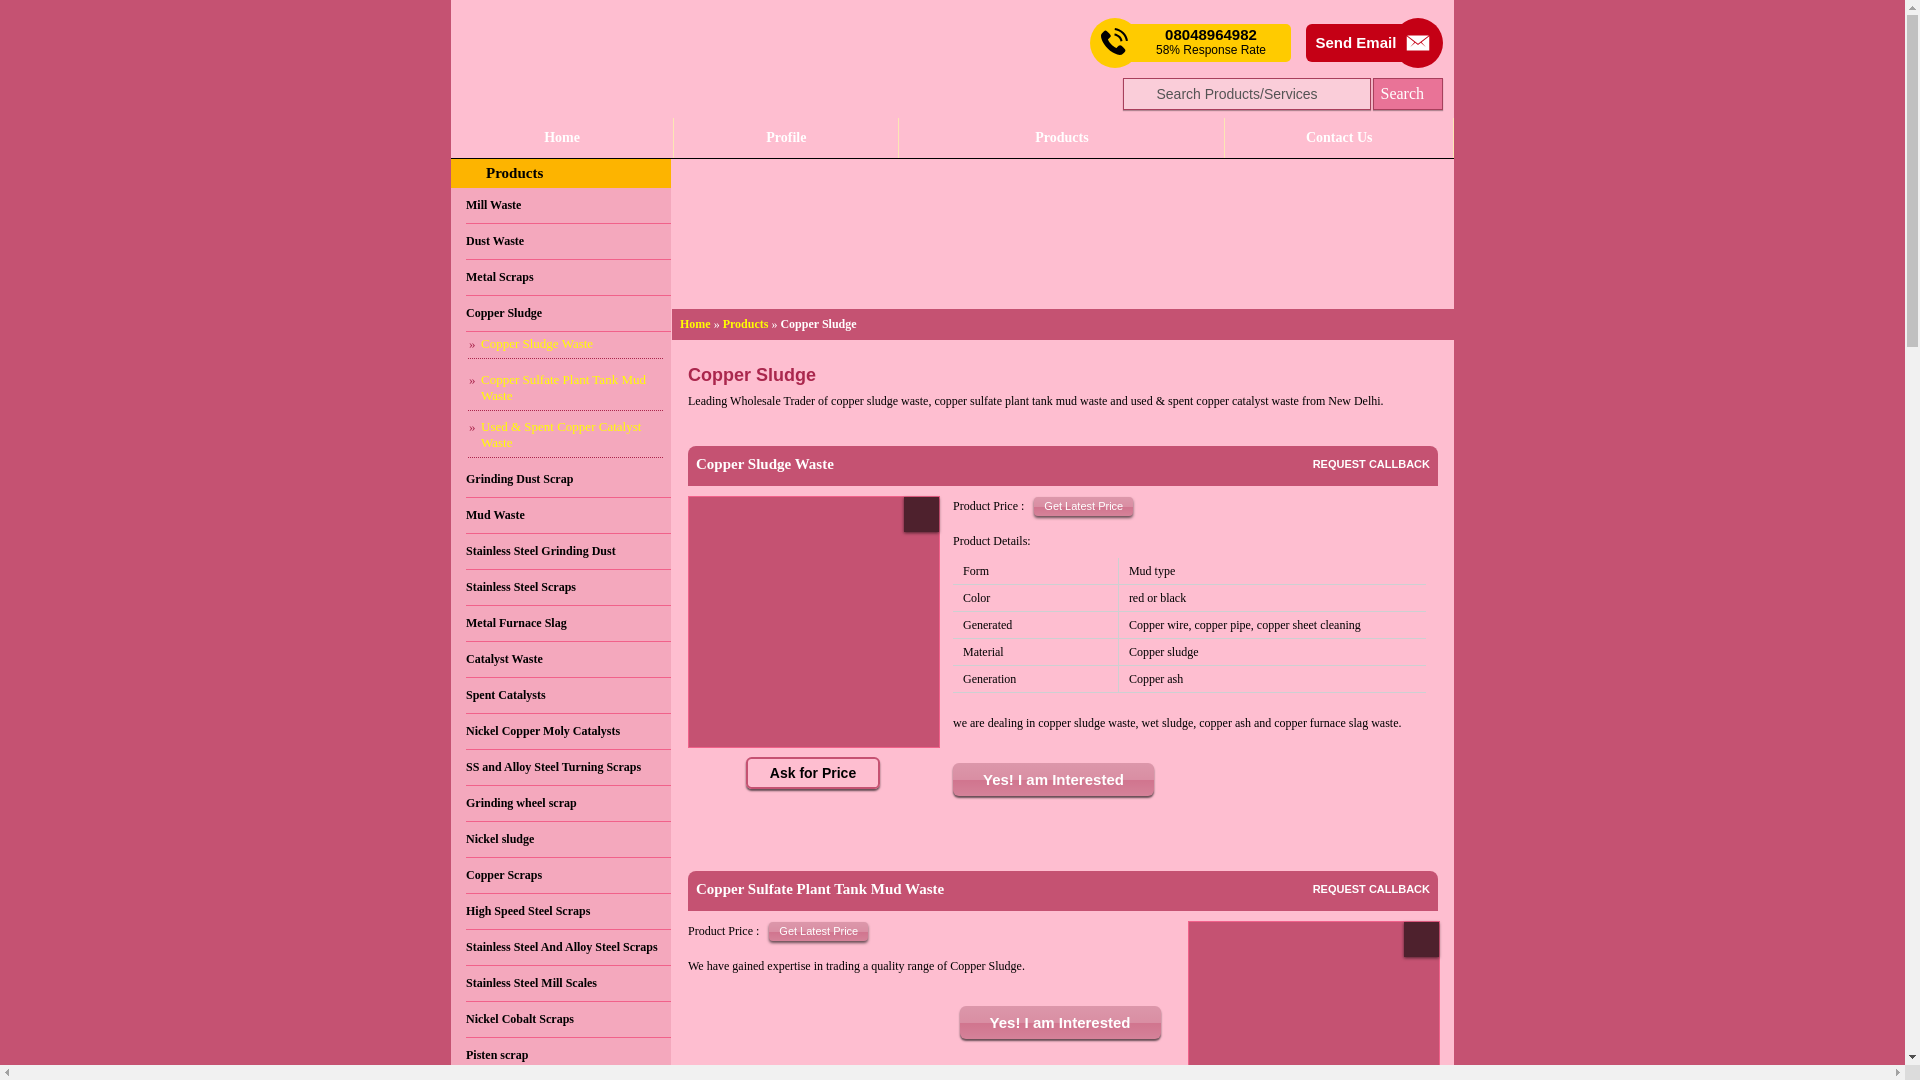 This screenshot has height=1080, width=1920. Describe the element at coordinates (568, 313) in the screenshot. I see `Copper Sludge` at that location.